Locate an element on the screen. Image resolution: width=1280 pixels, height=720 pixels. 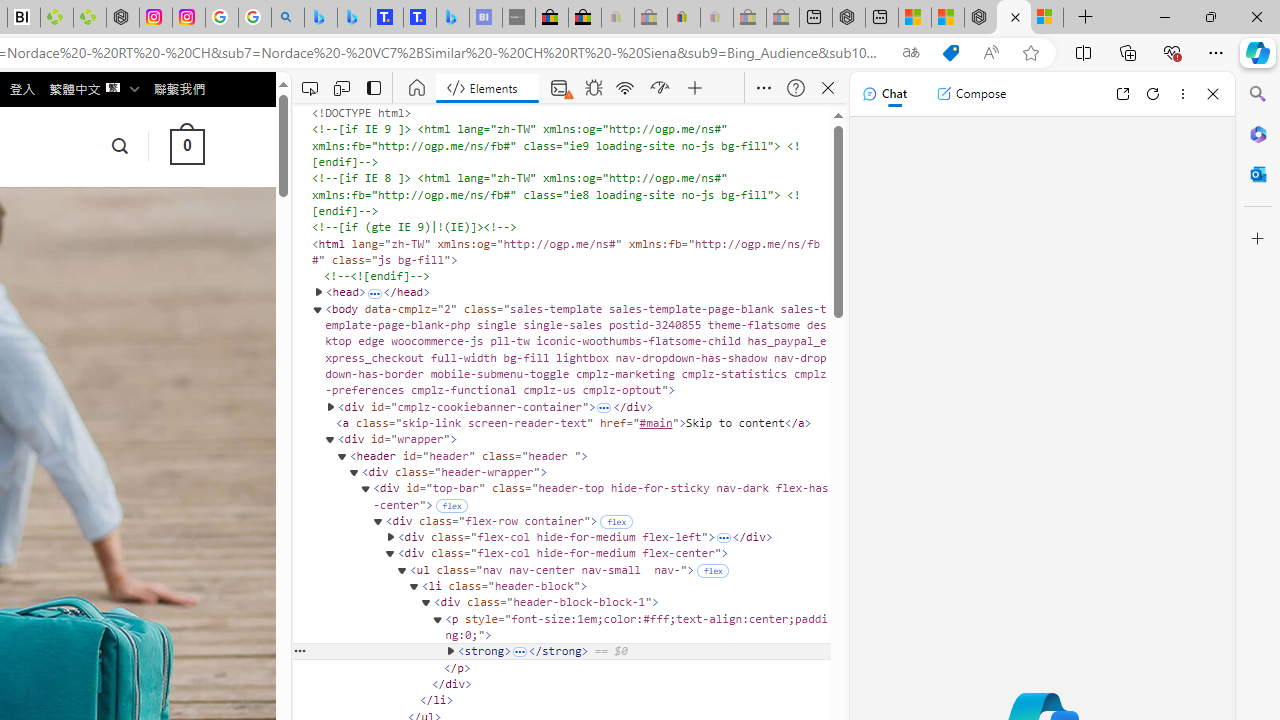
 0  is located at coordinates (186, 146).